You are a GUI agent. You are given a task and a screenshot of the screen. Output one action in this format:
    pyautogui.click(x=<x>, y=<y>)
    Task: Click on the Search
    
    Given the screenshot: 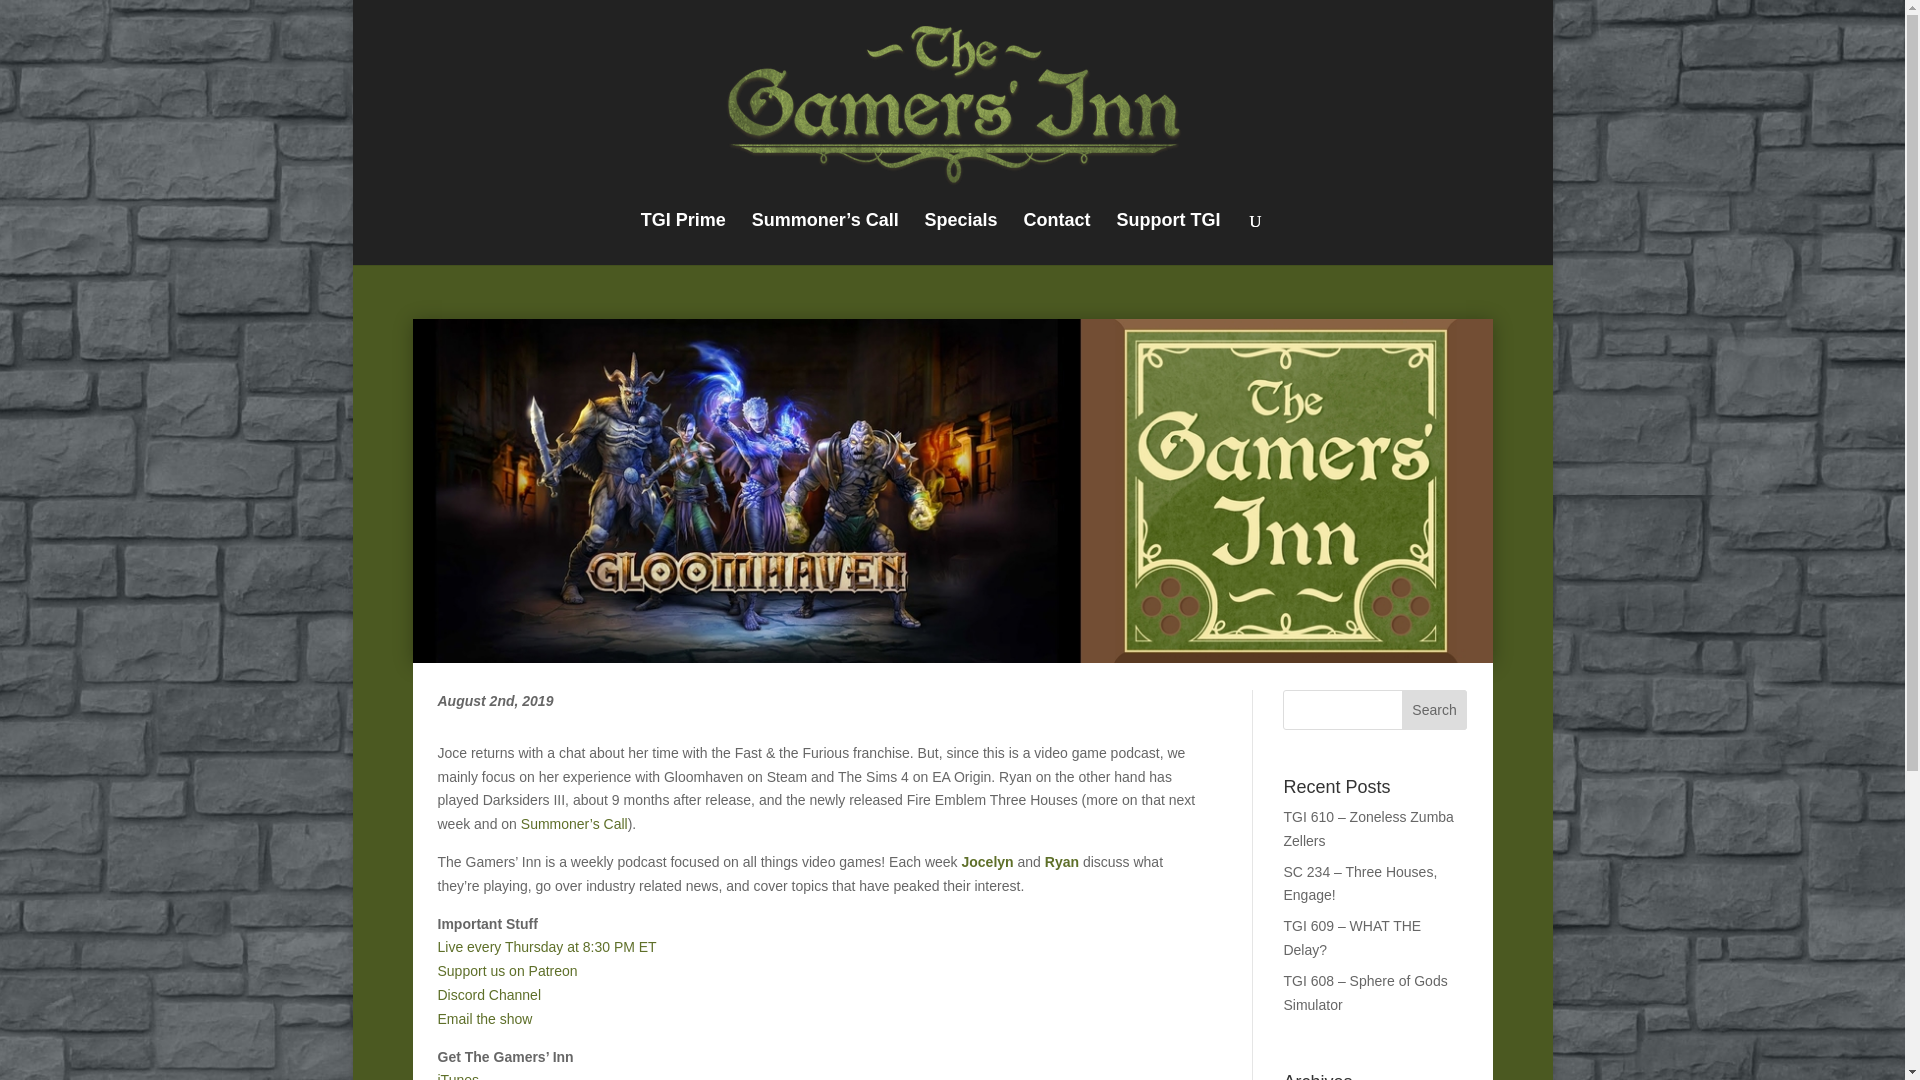 What is the action you would take?
    pyautogui.click(x=1434, y=710)
    